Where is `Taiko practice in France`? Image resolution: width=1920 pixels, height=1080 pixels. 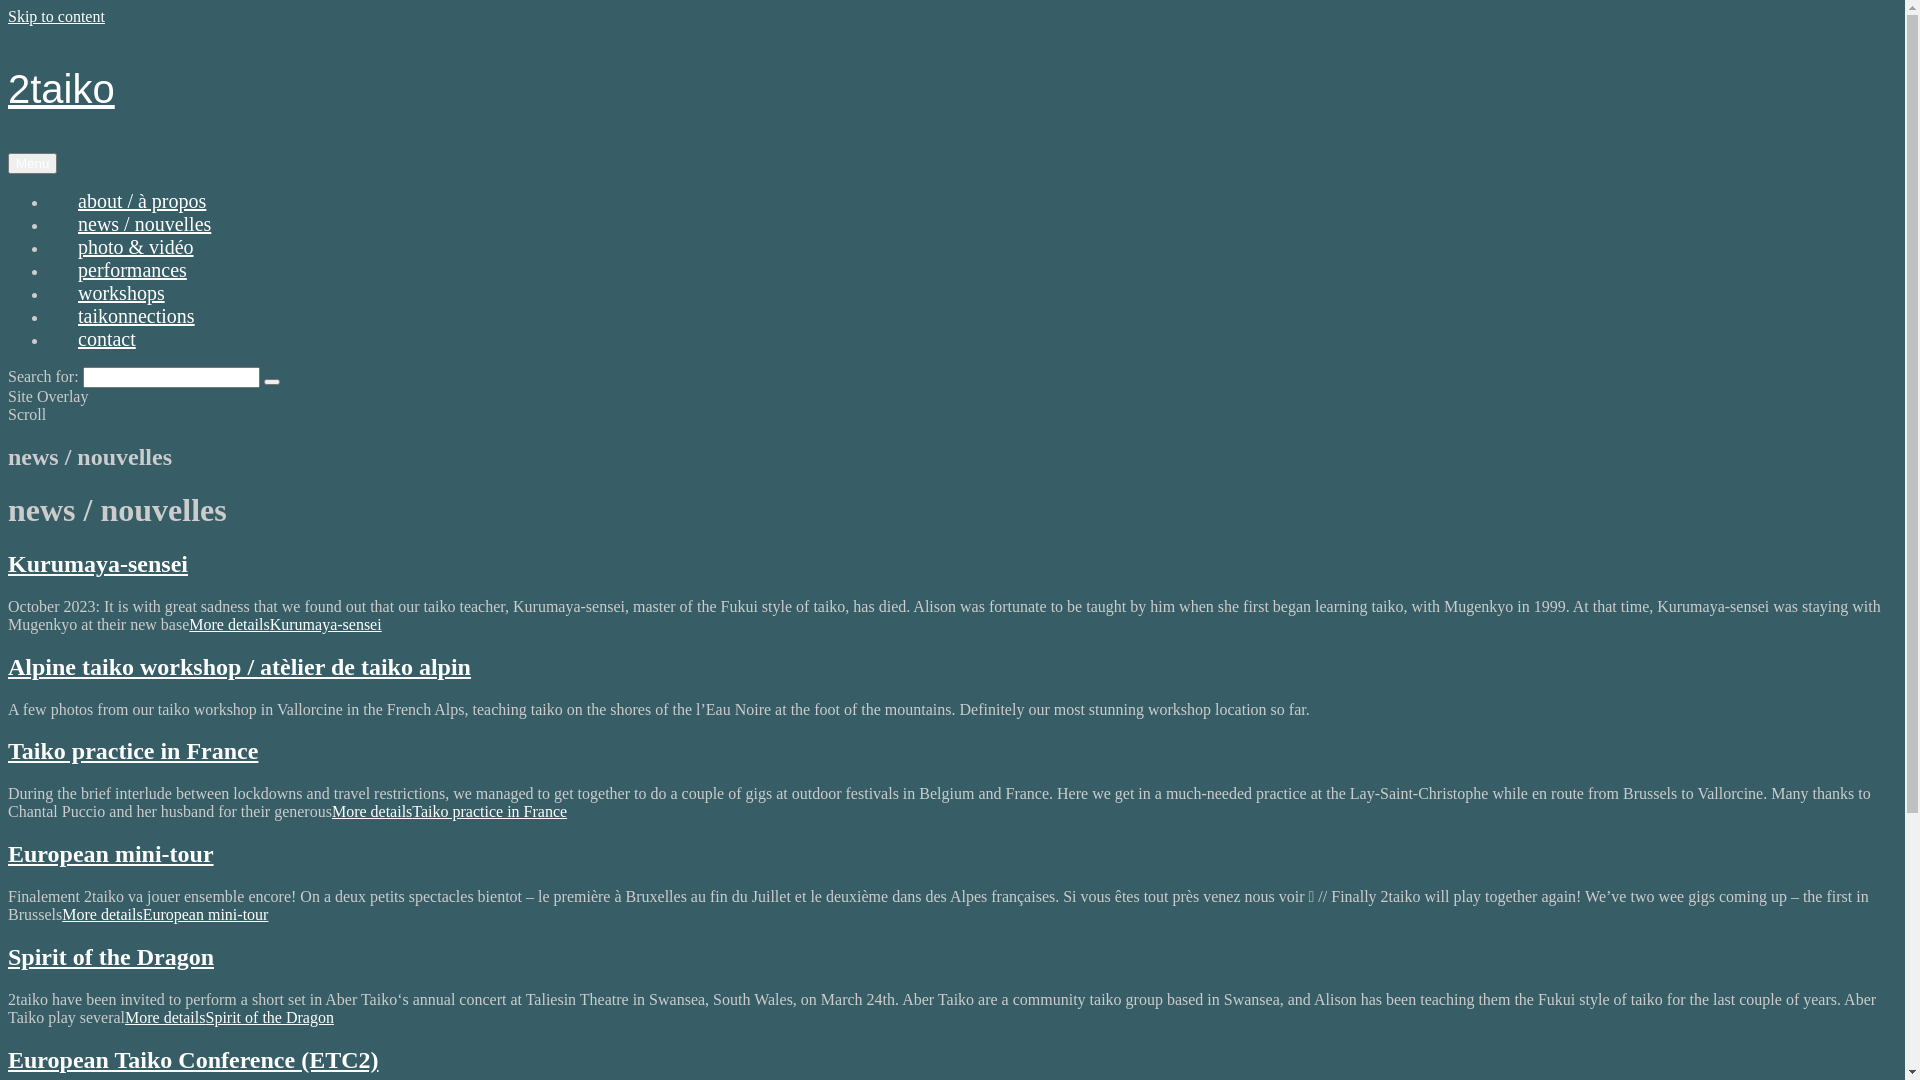
Taiko practice in France is located at coordinates (133, 751).